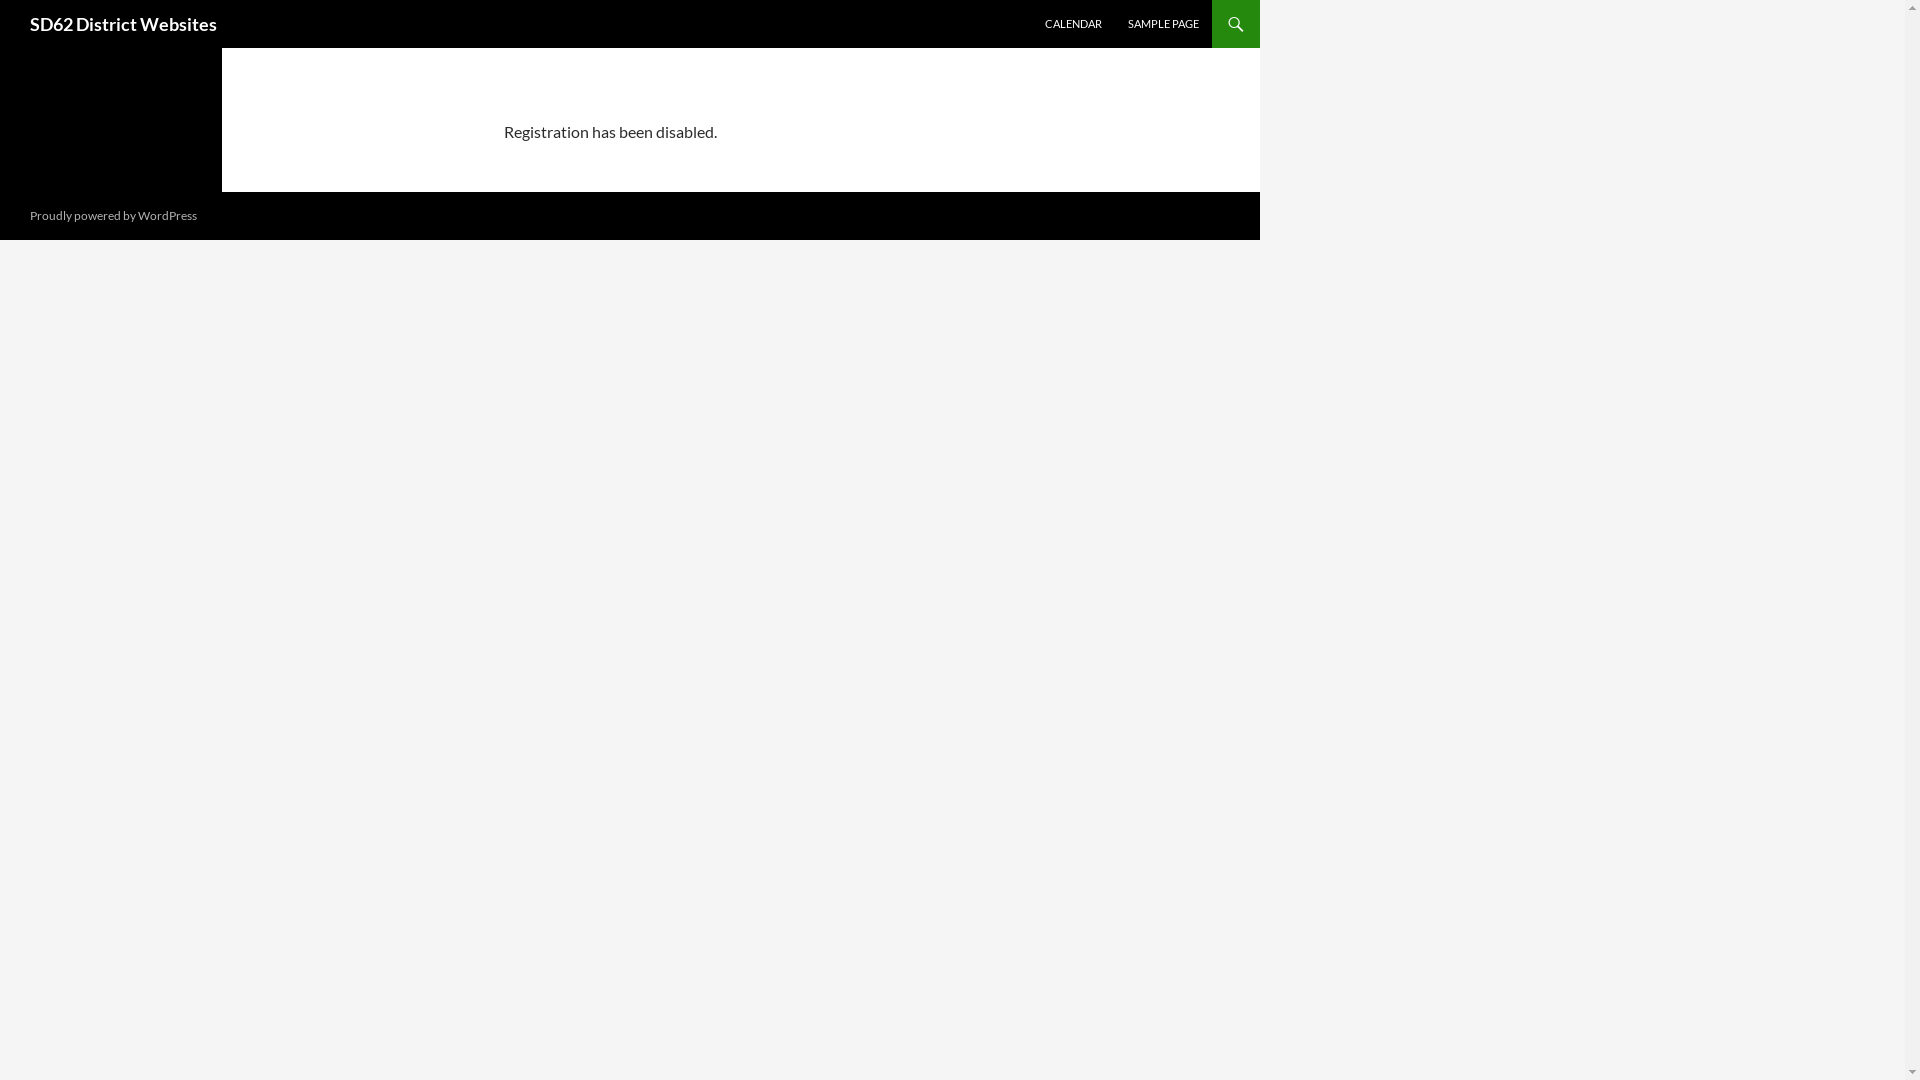 The image size is (1920, 1080). What do you see at coordinates (1046, 0) in the screenshot?
I see `SKIP TO CONTENT` at bounding box center [1046, 0].